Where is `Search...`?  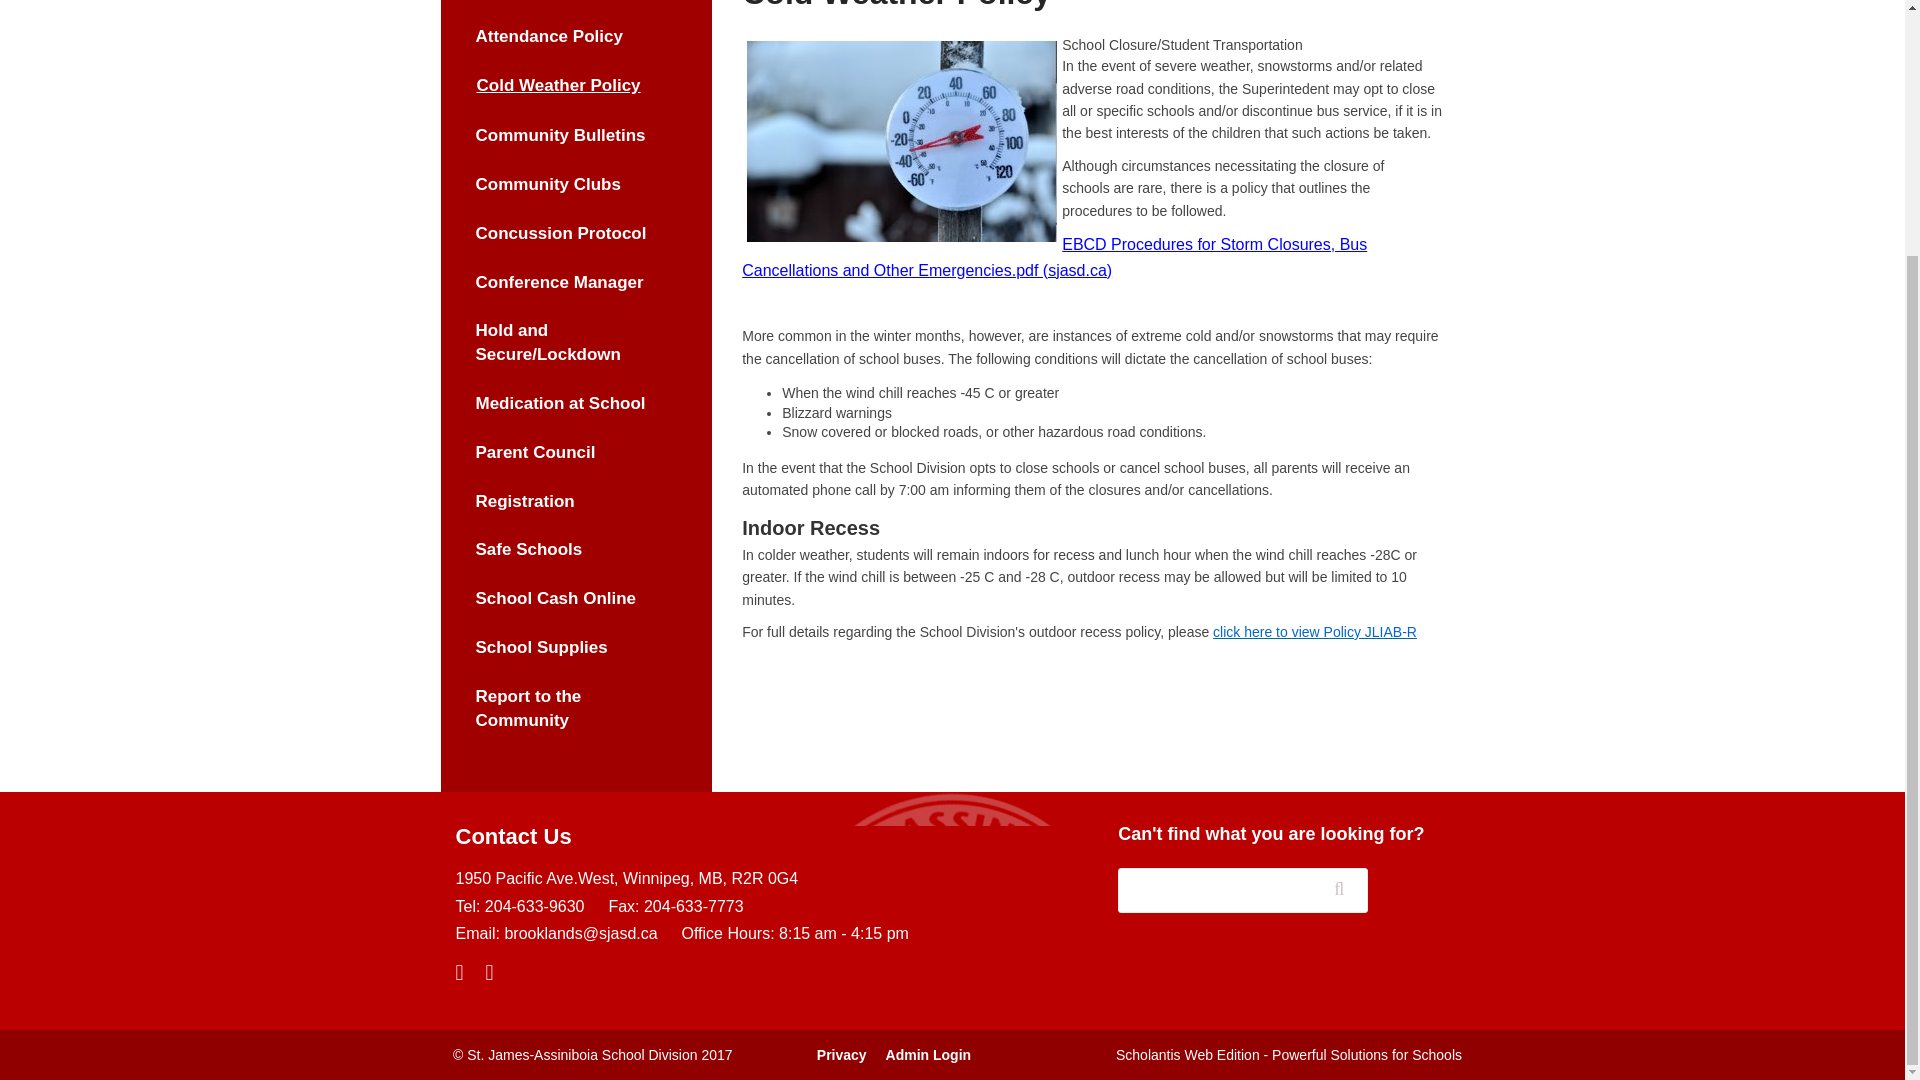
Search... is located at coordinates (1242, 890).